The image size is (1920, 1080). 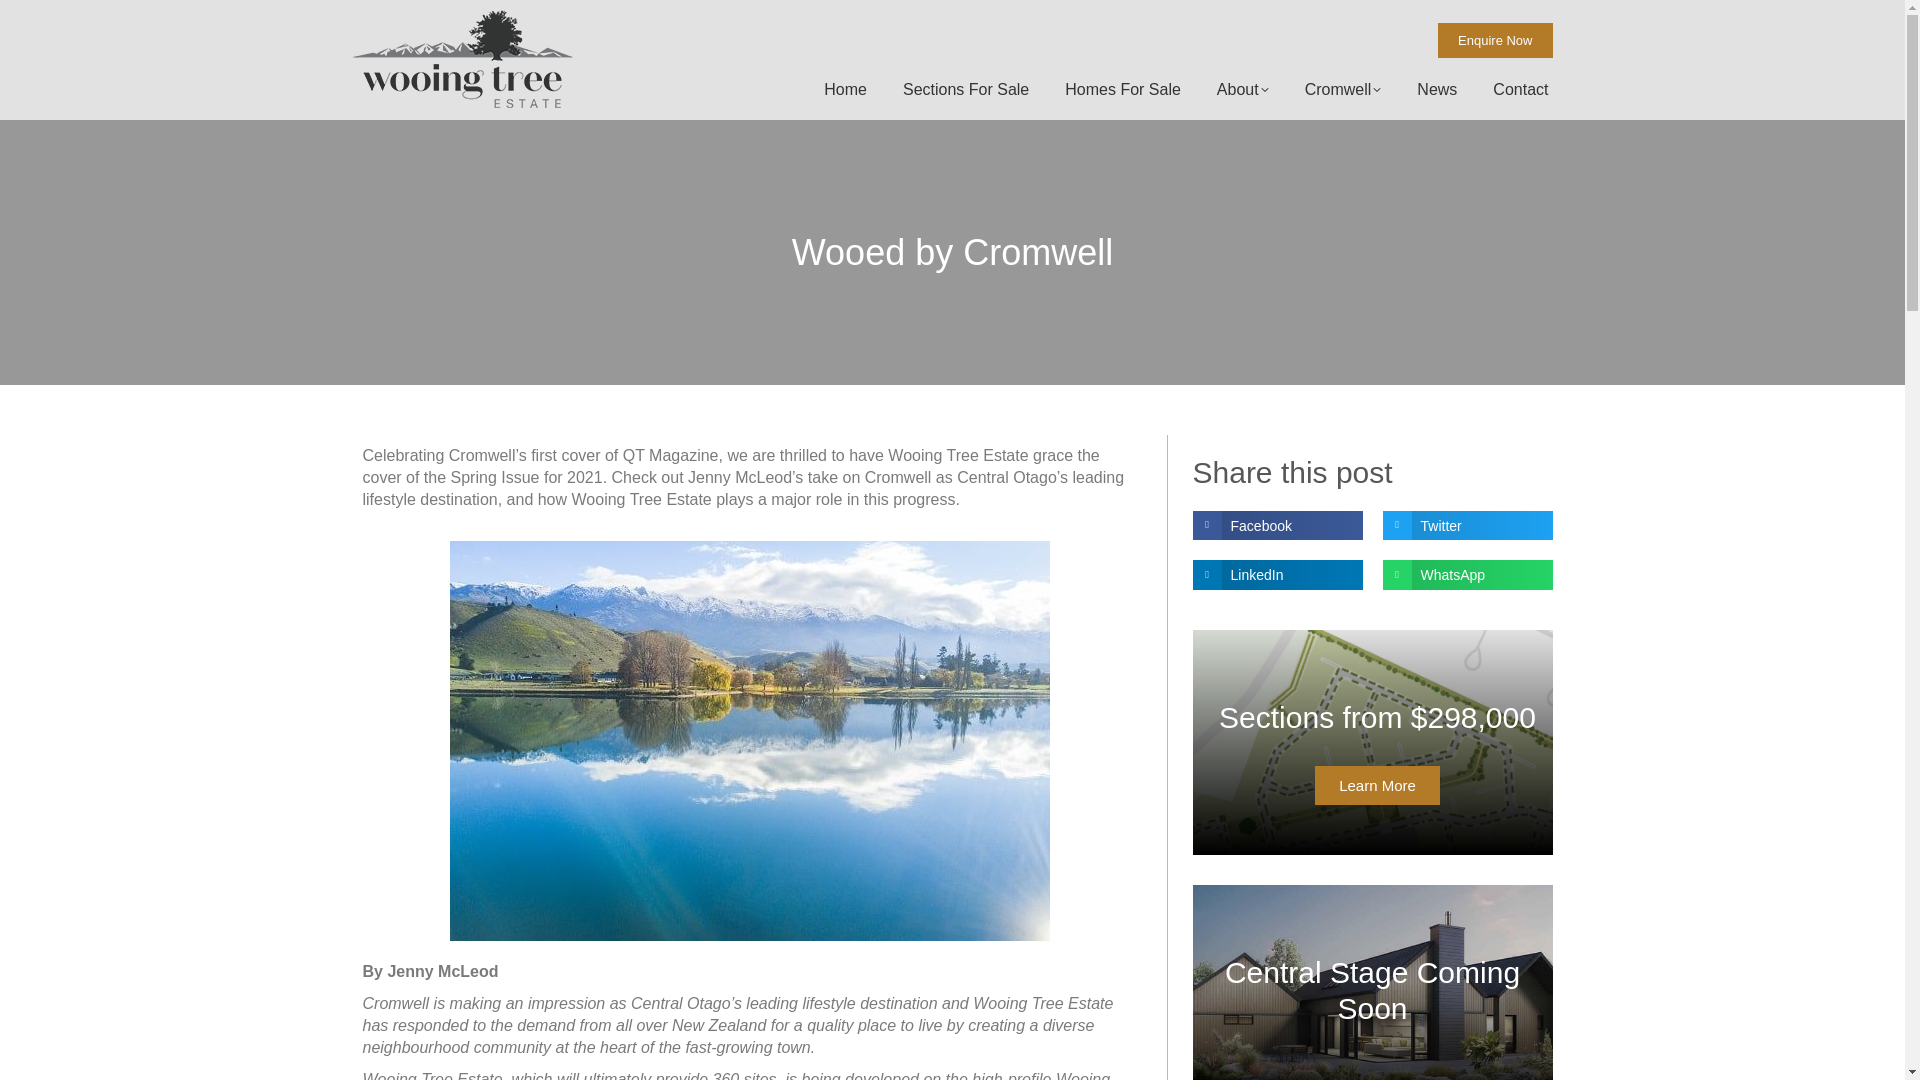 What do you see at coordinates (1242, 89) in the screenshot?
I see `About` at bounding box center [1242, 89].